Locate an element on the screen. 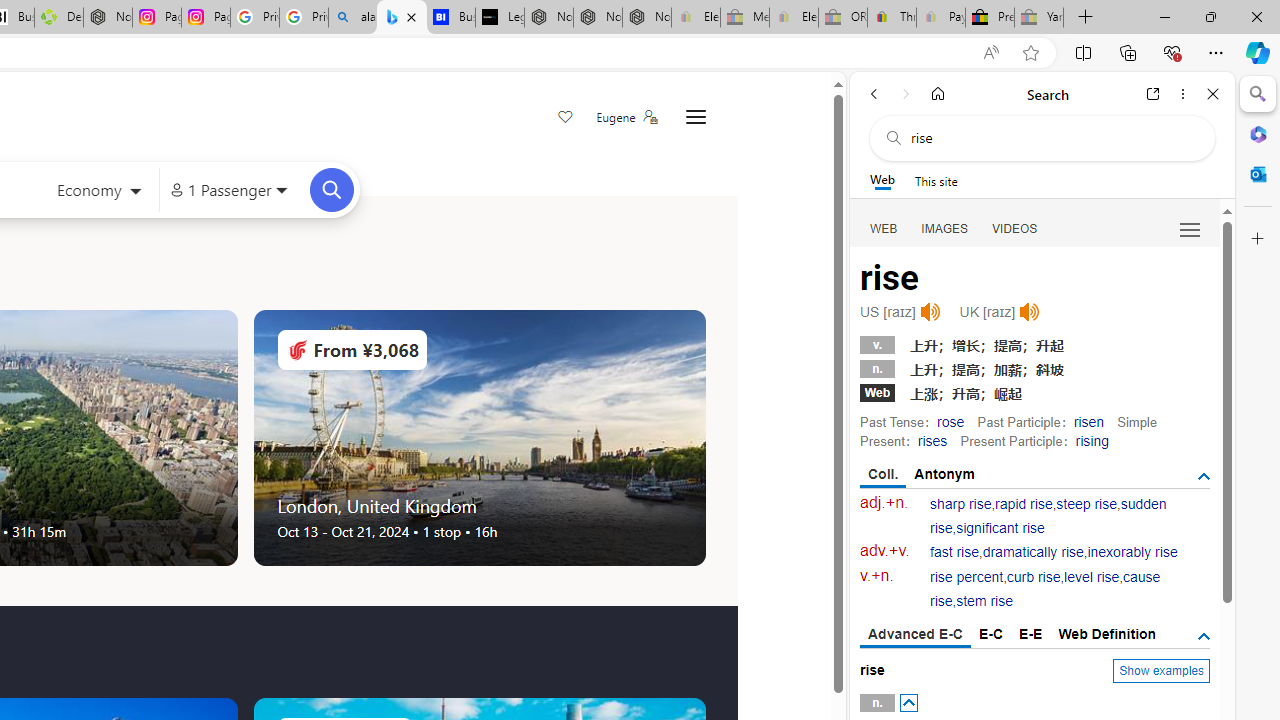 The width and height of the screenshot is (1280, 720). fast rise is located at coordinates (955, 552).